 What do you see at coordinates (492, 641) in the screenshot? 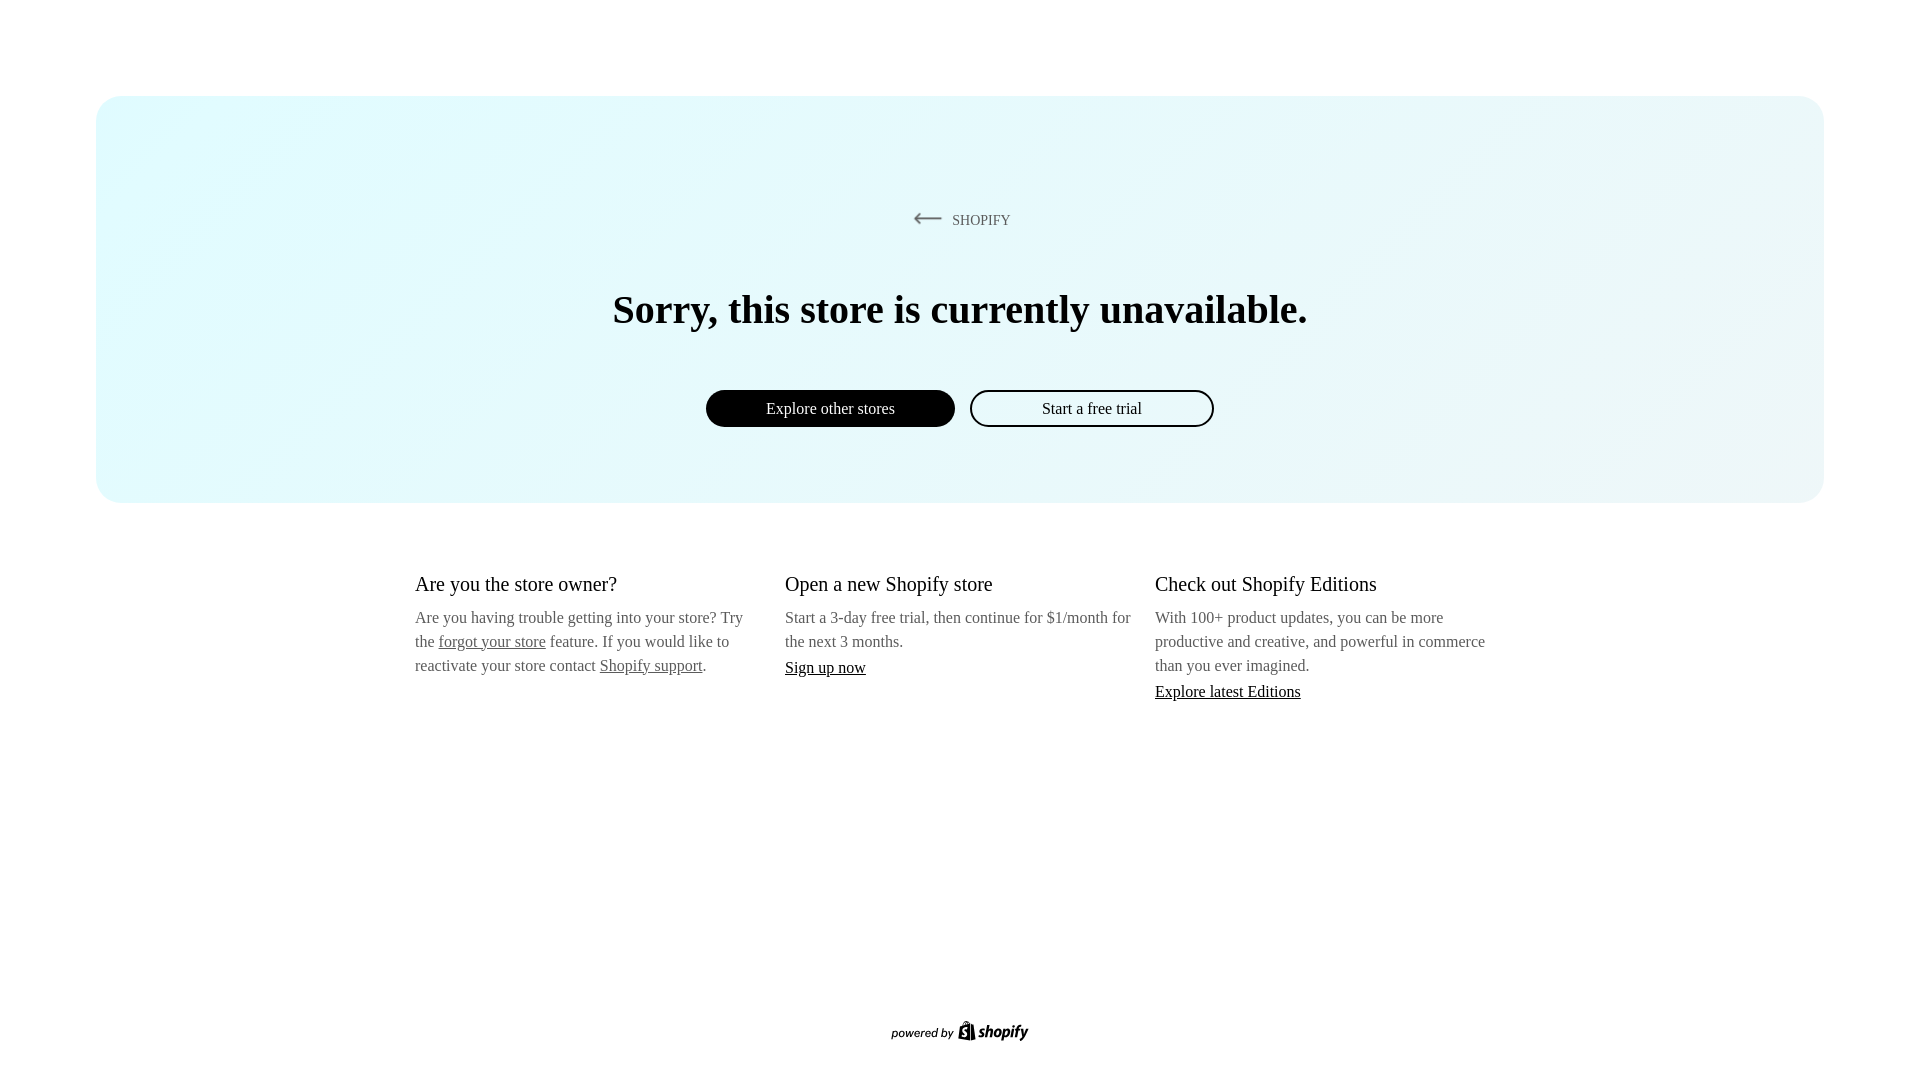
I see `forgot your store` at bounding box center [492, 641].